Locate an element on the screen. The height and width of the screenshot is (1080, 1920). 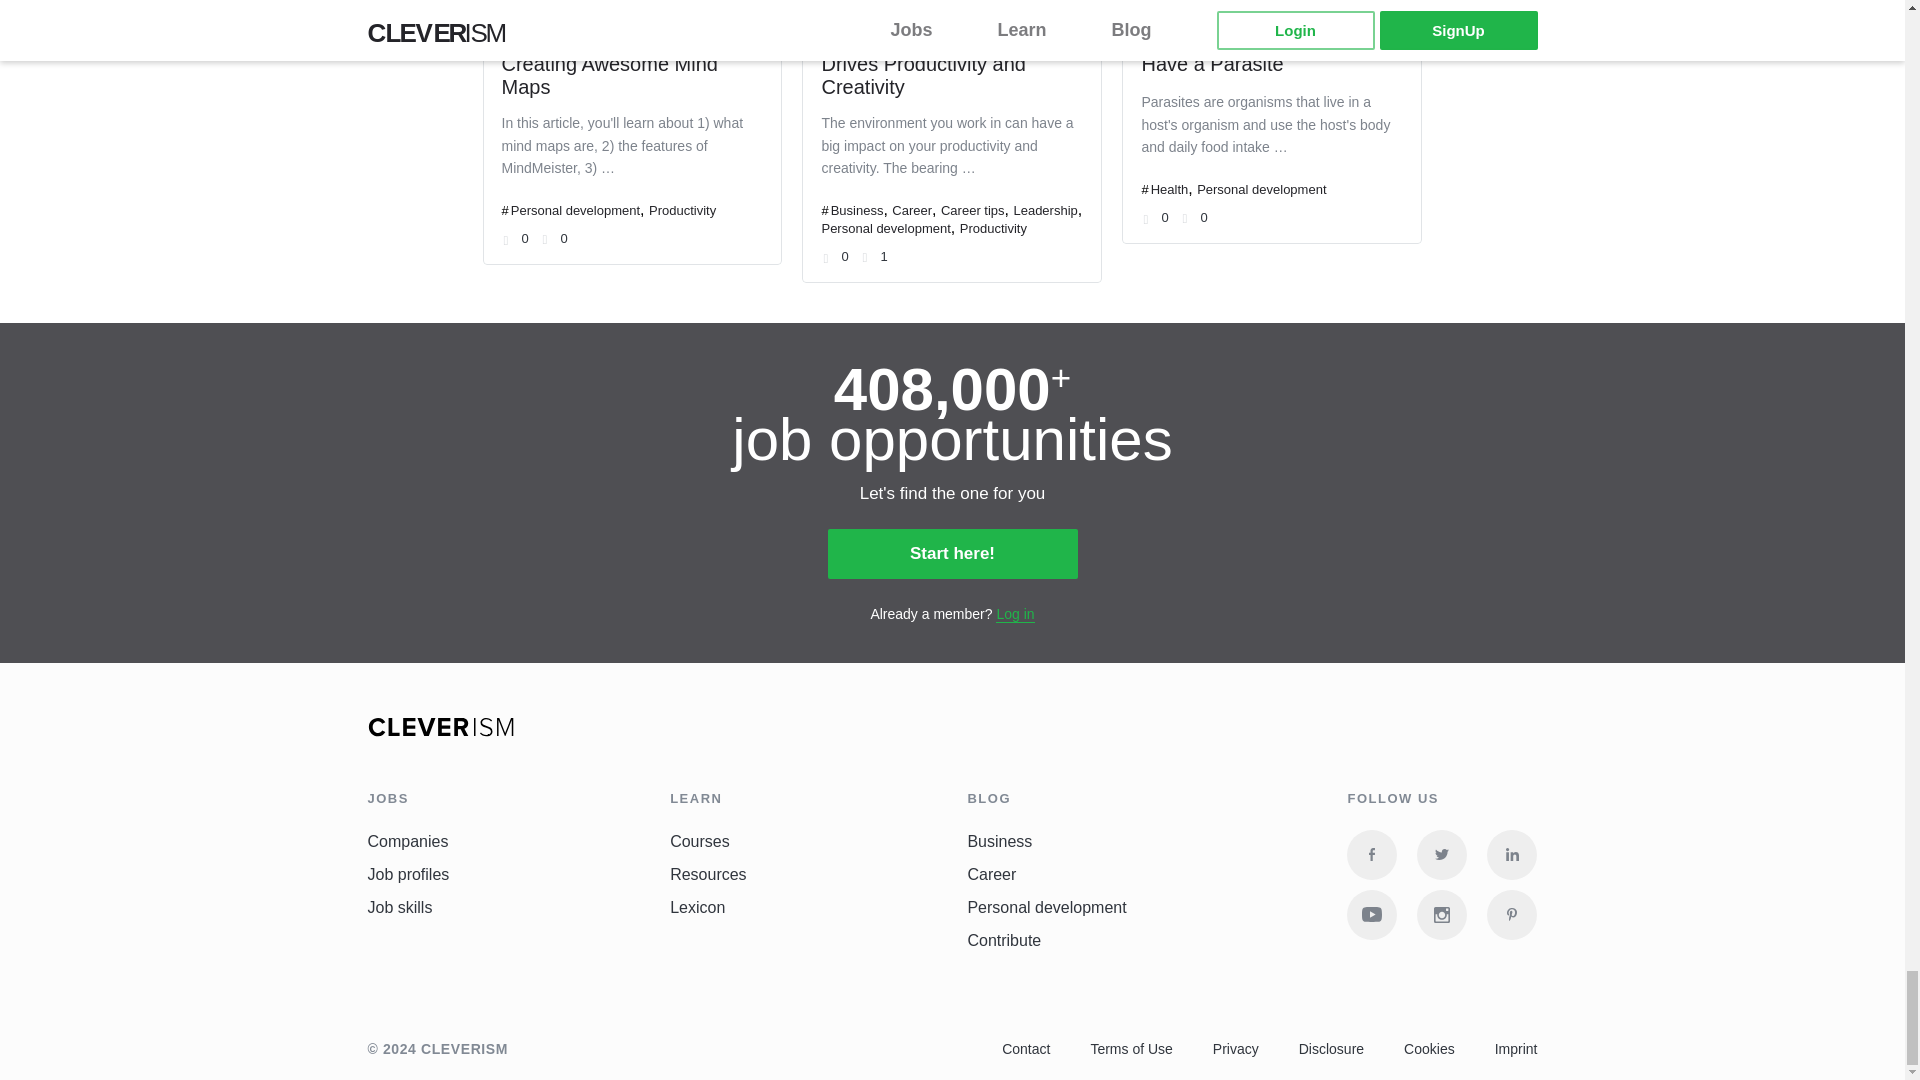
How a Clean-Desk Policy Drives Productivity and Creativity is located at coordinates (934, 64).